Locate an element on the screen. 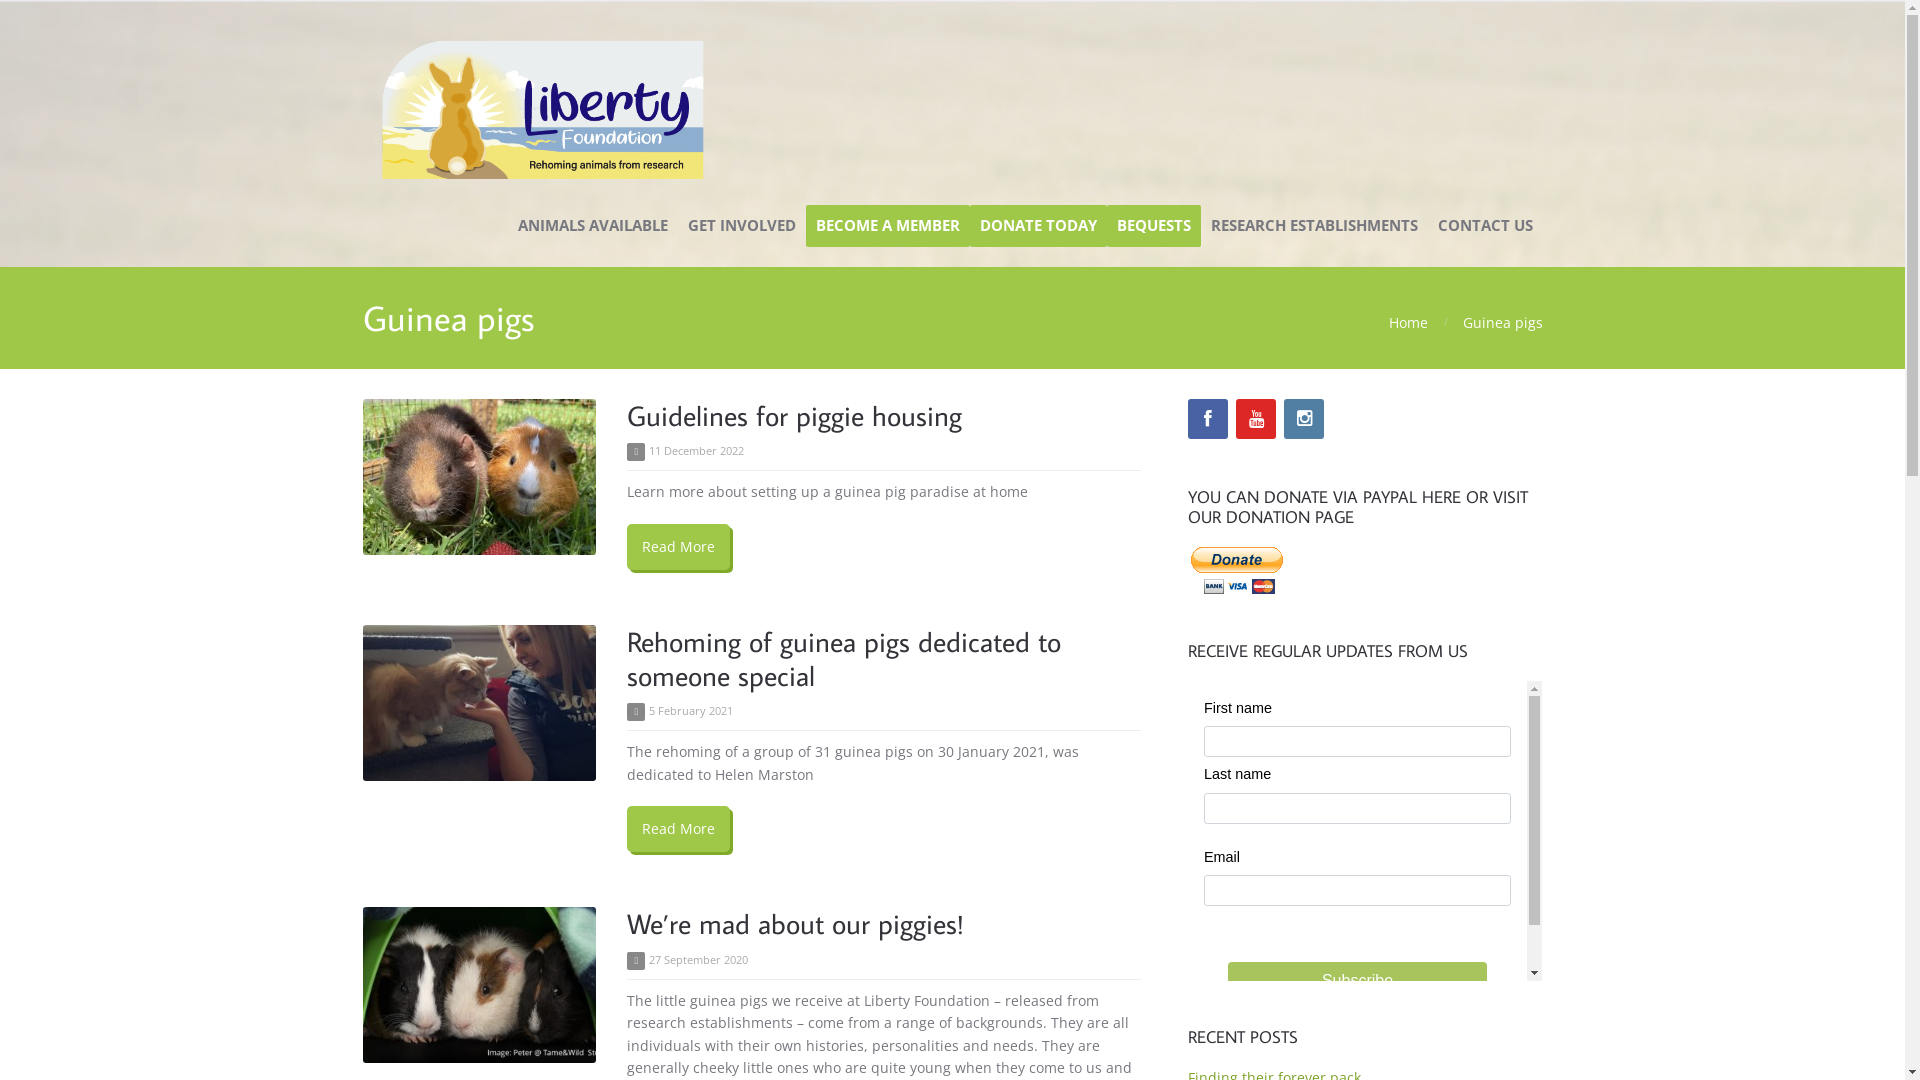  ANIMALS AVAILABLE is located at coordinates (593, 226).